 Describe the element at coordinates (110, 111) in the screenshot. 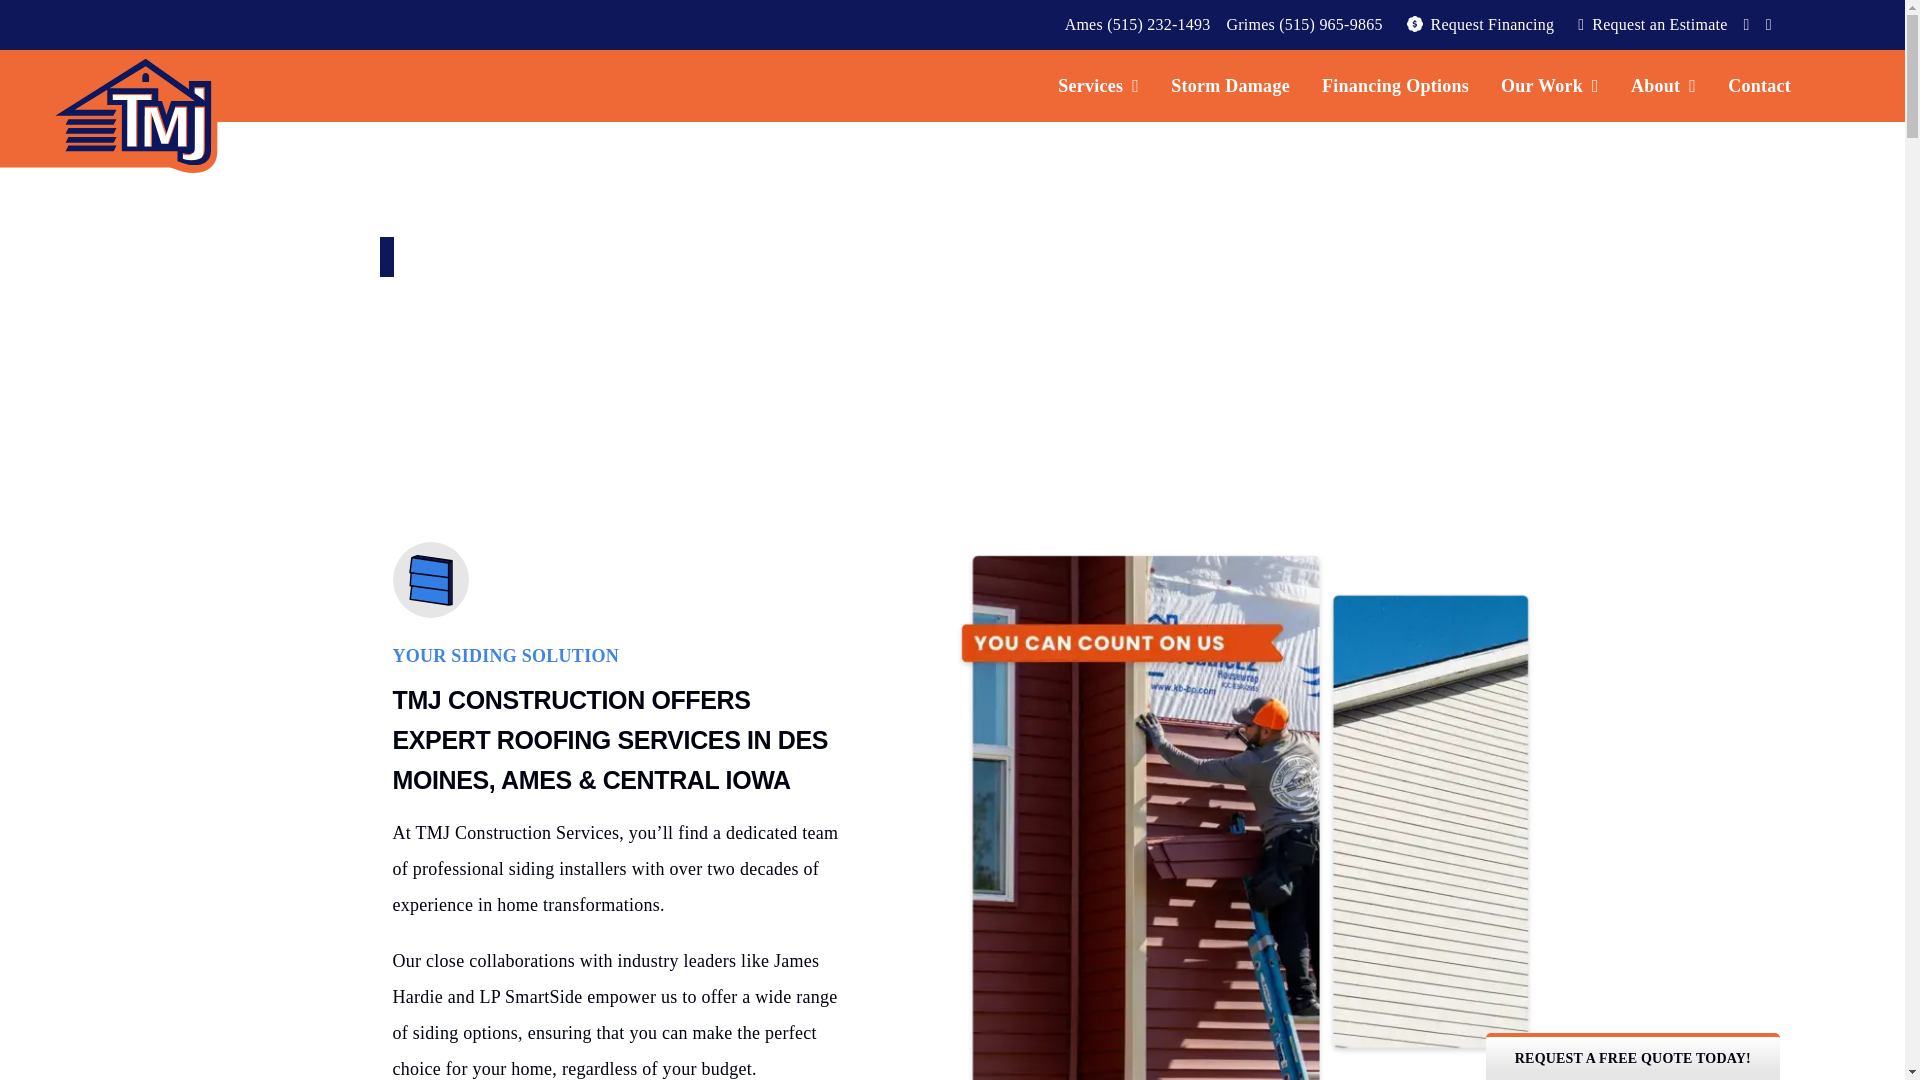

I see `TMJ services logo` at that location.